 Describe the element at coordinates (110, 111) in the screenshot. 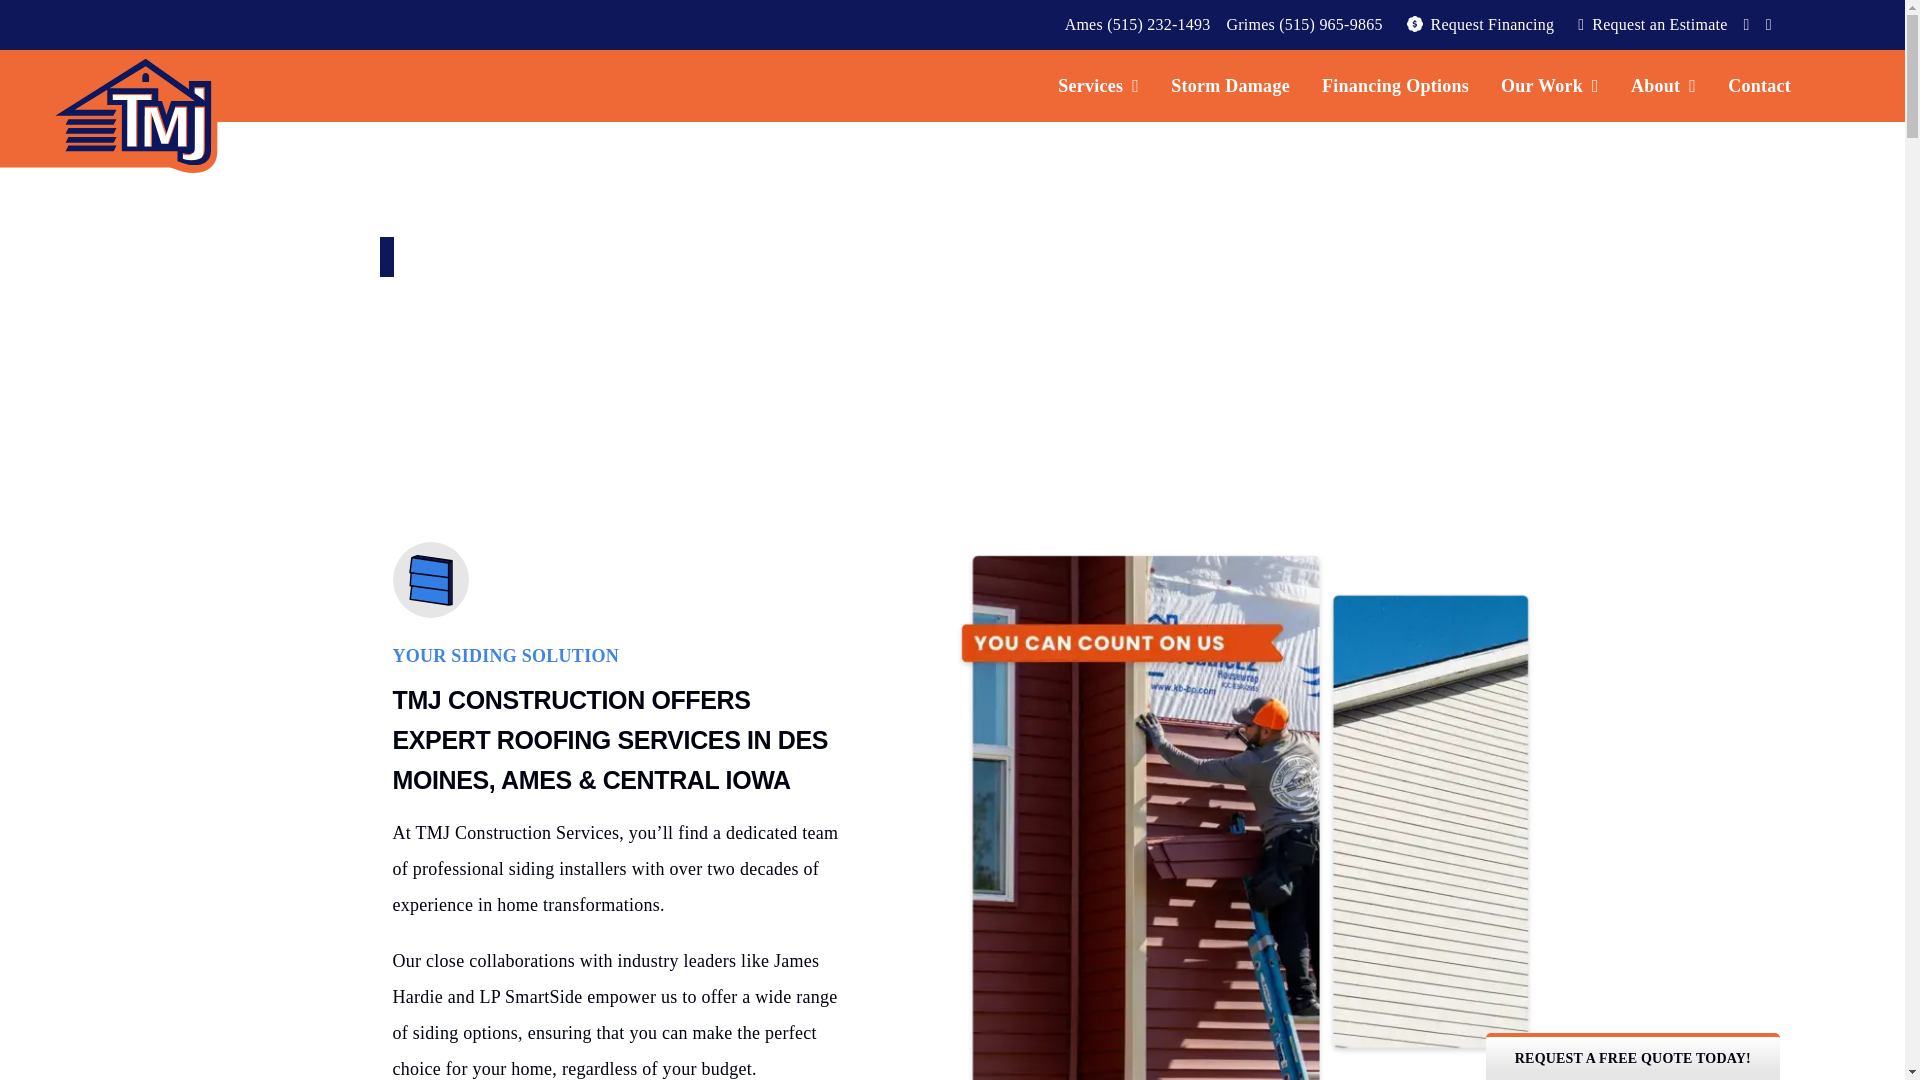

I see `TMJ services logo` at that location.